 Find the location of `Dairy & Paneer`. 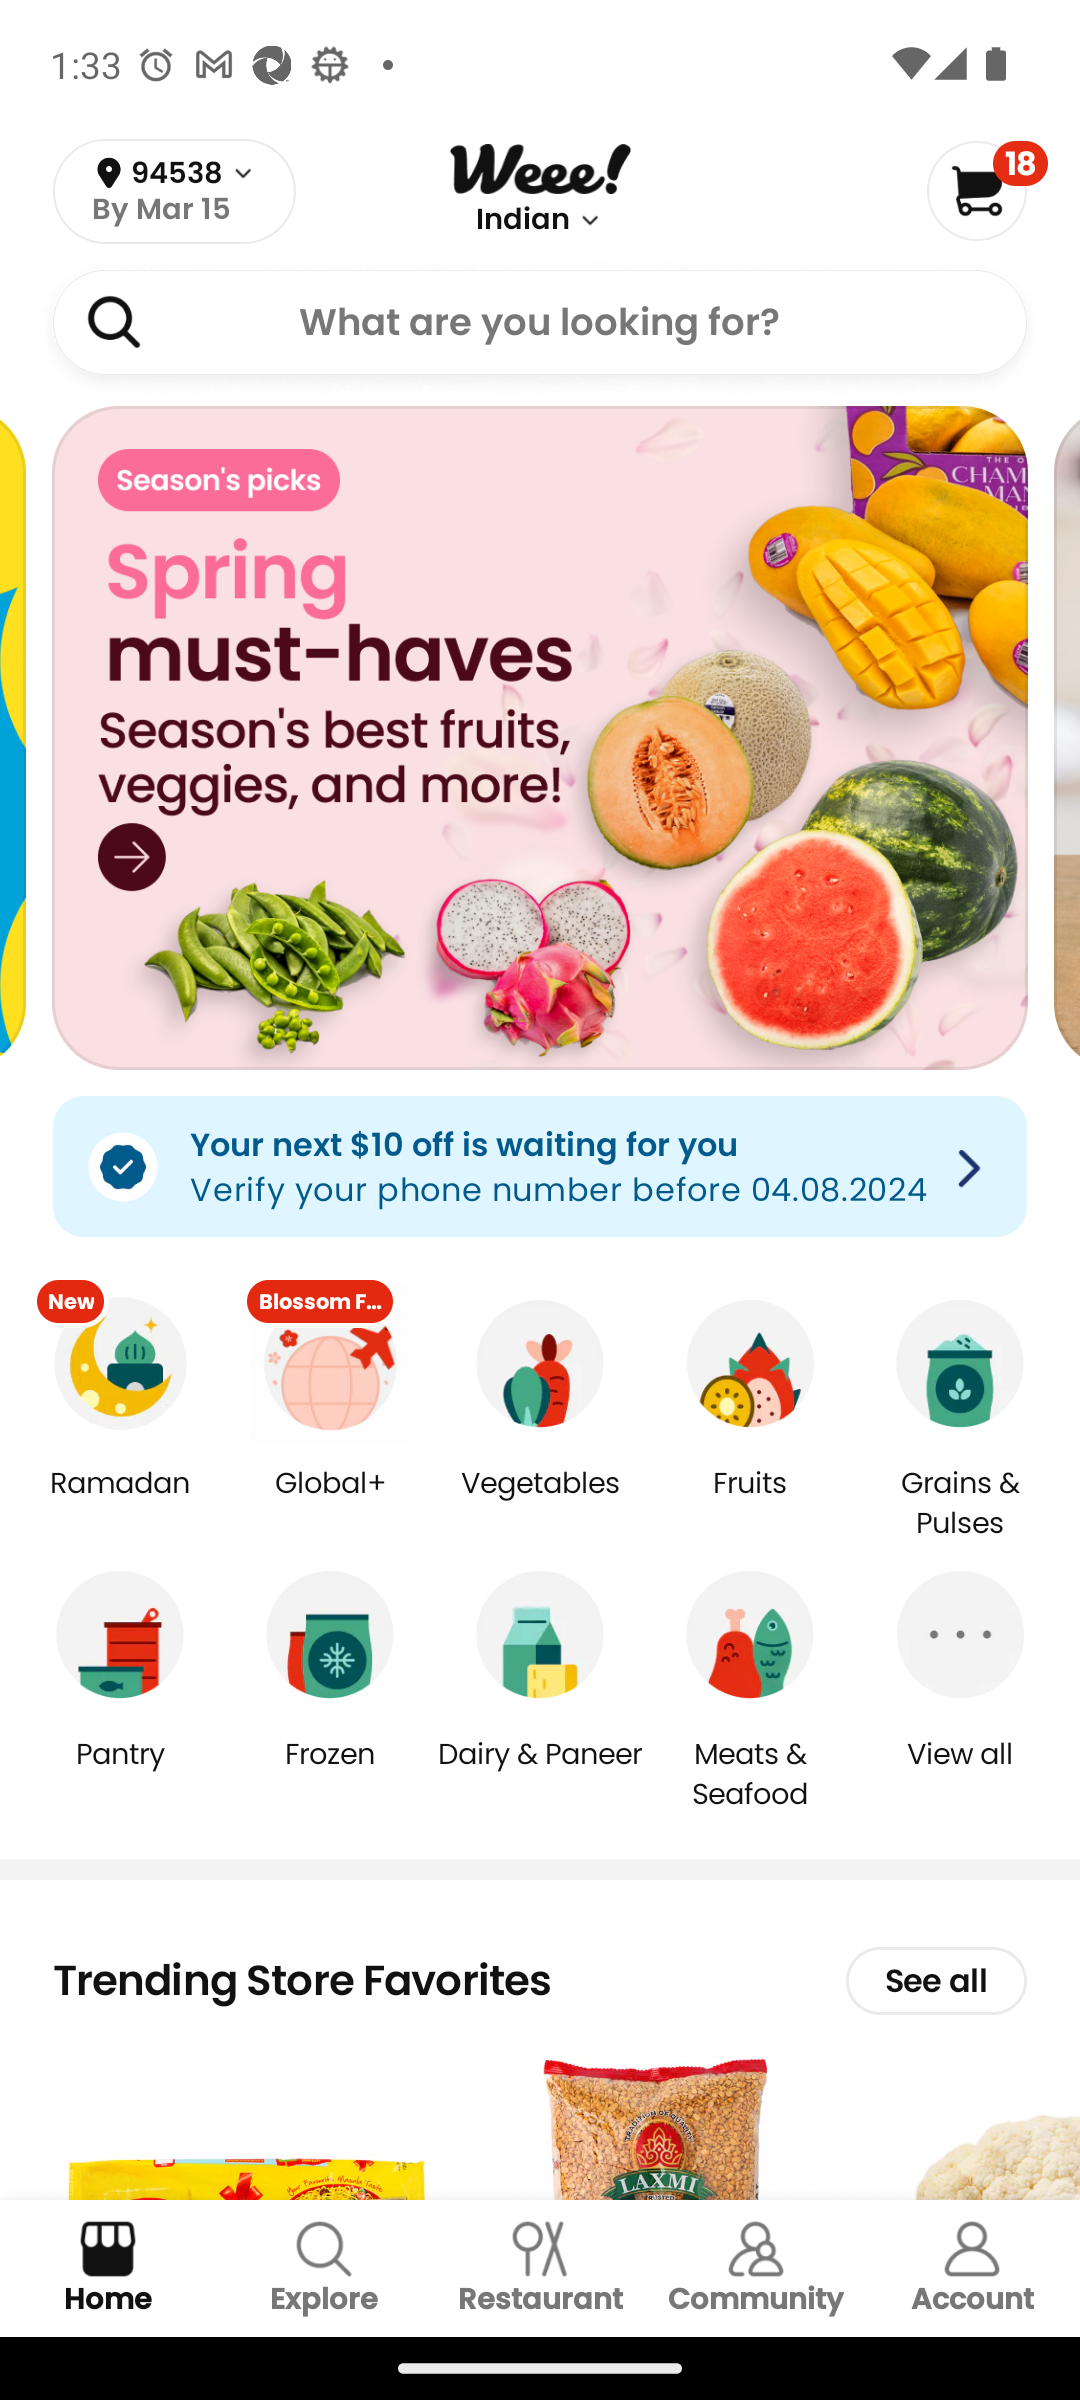

Dairy & Paneer is located at coordinates (540, 1774).